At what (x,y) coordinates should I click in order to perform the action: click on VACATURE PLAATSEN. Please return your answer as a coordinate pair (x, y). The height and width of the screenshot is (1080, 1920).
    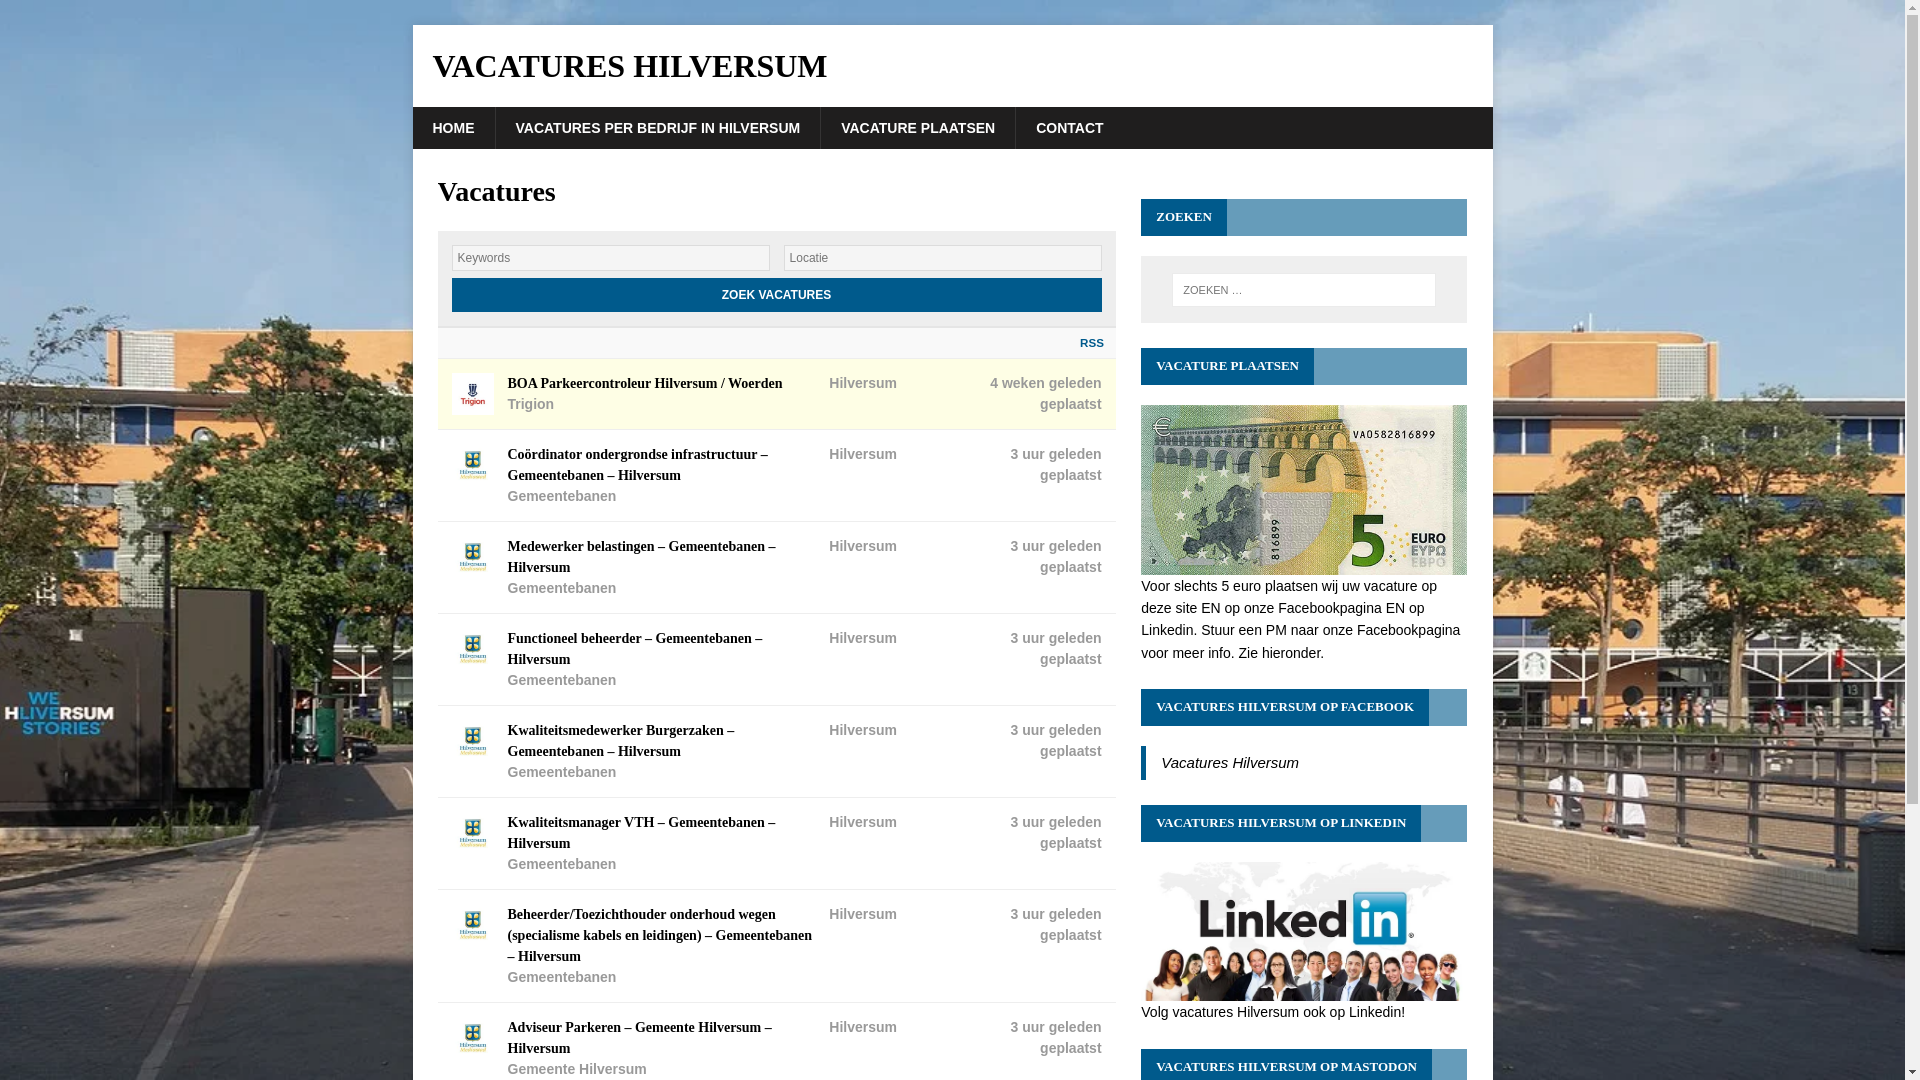
    Looking at the image, I should click on (917, 128).